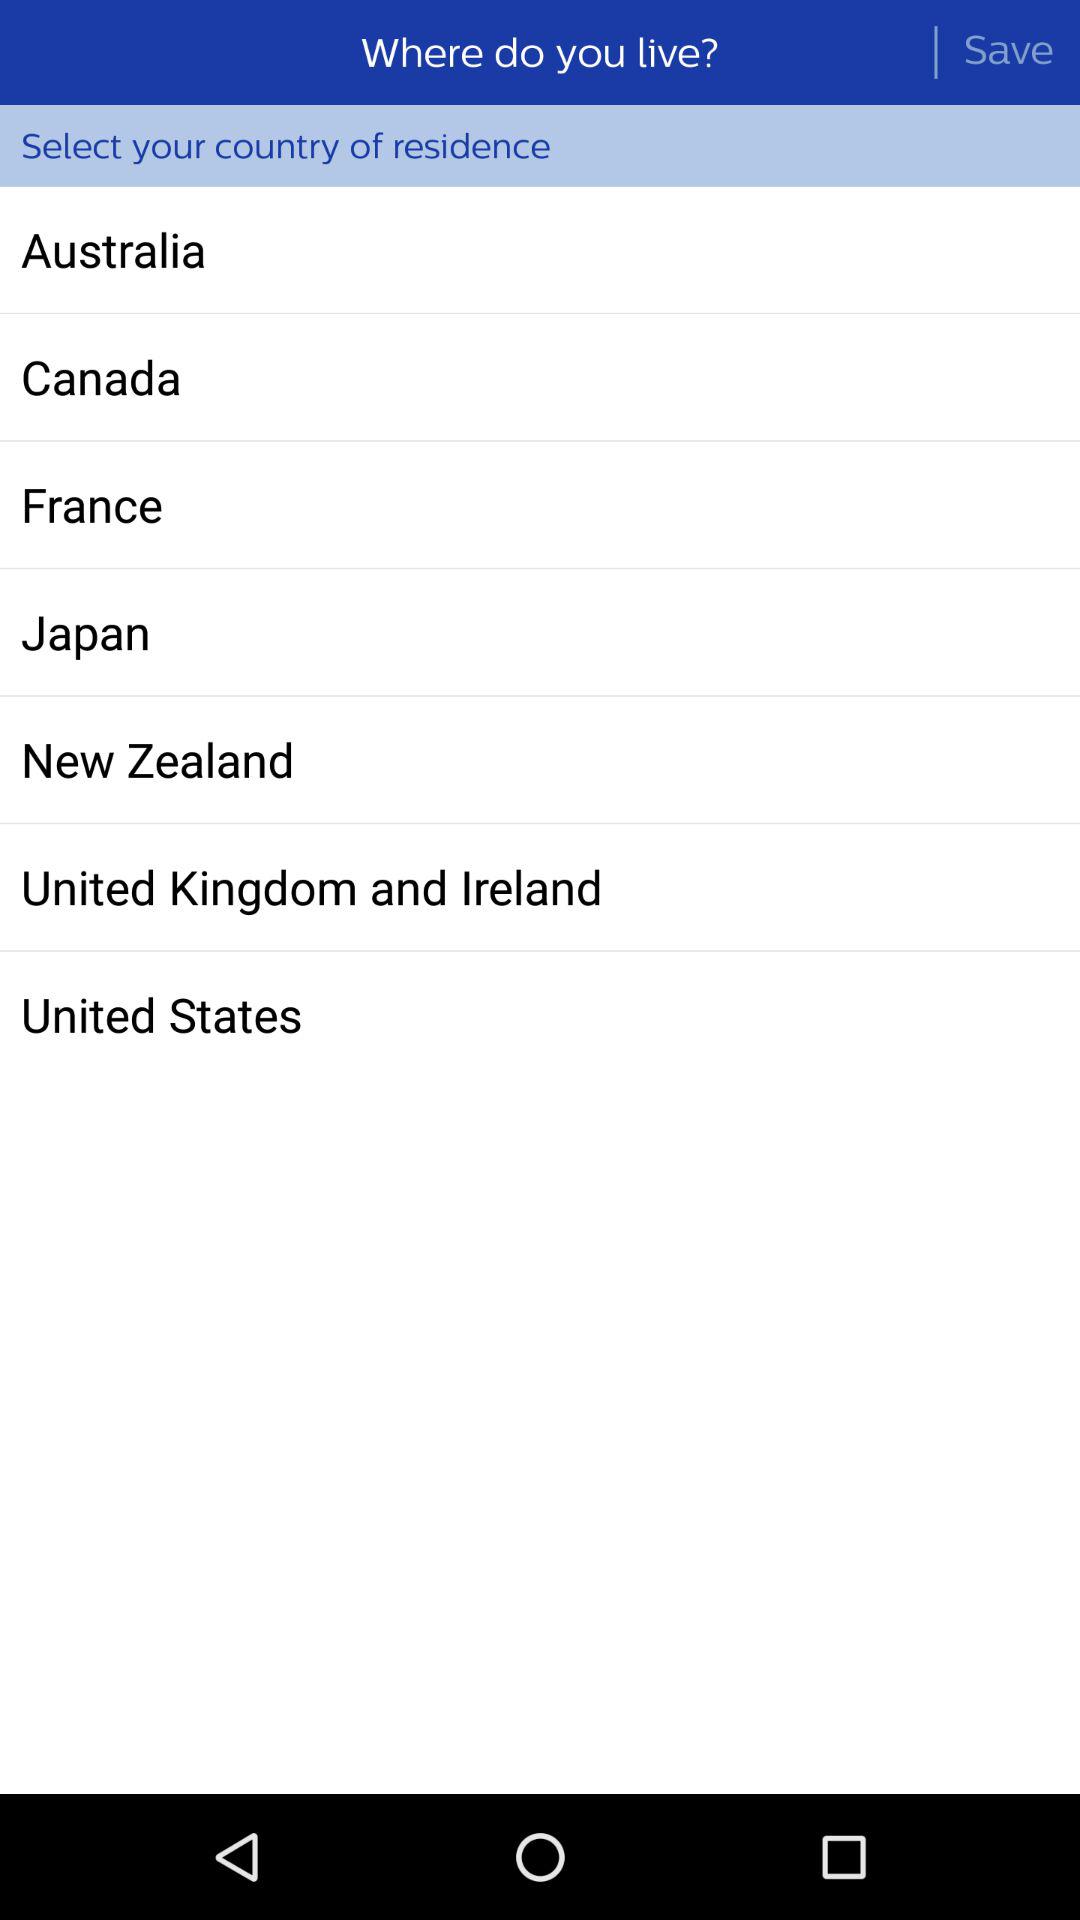 The image size is (1080, 1920). I want to click on turn on australia, so click(540, 249).